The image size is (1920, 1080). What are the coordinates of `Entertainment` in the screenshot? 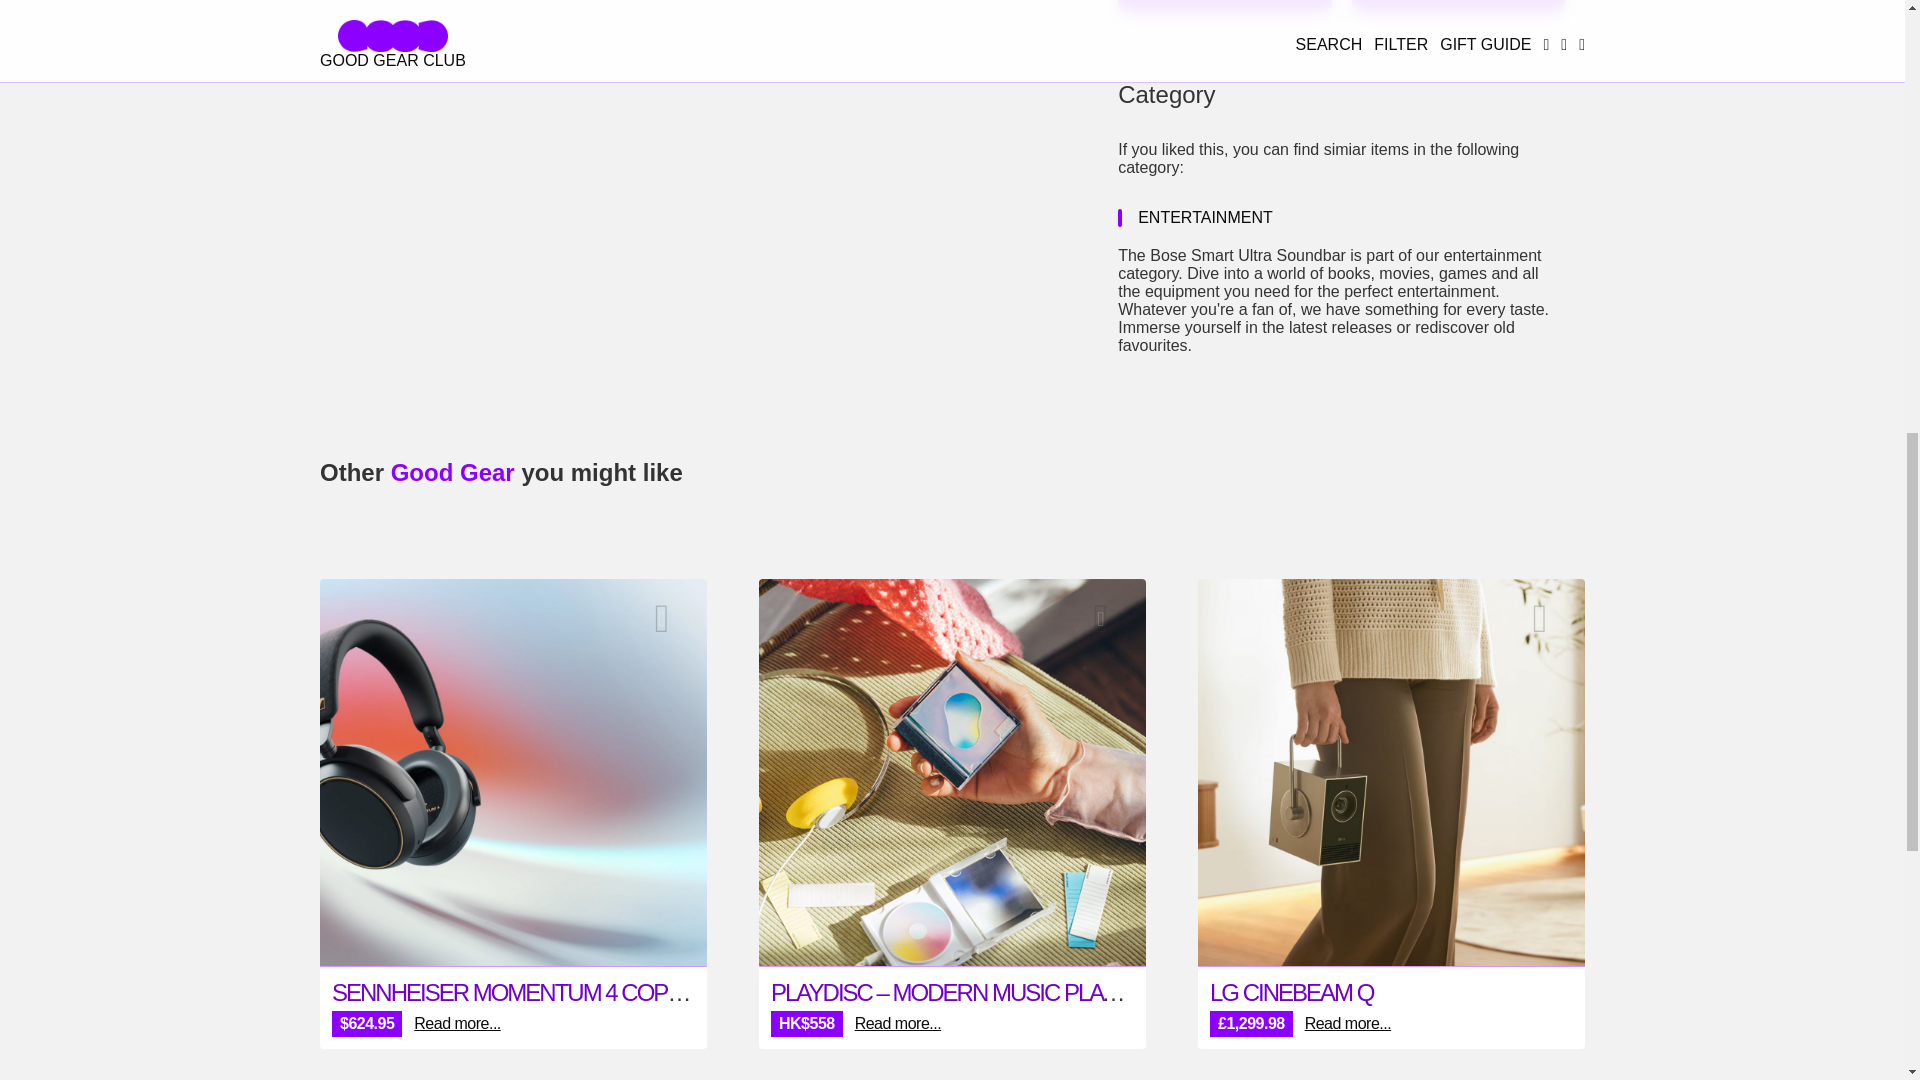 It's located at (1539, 619).